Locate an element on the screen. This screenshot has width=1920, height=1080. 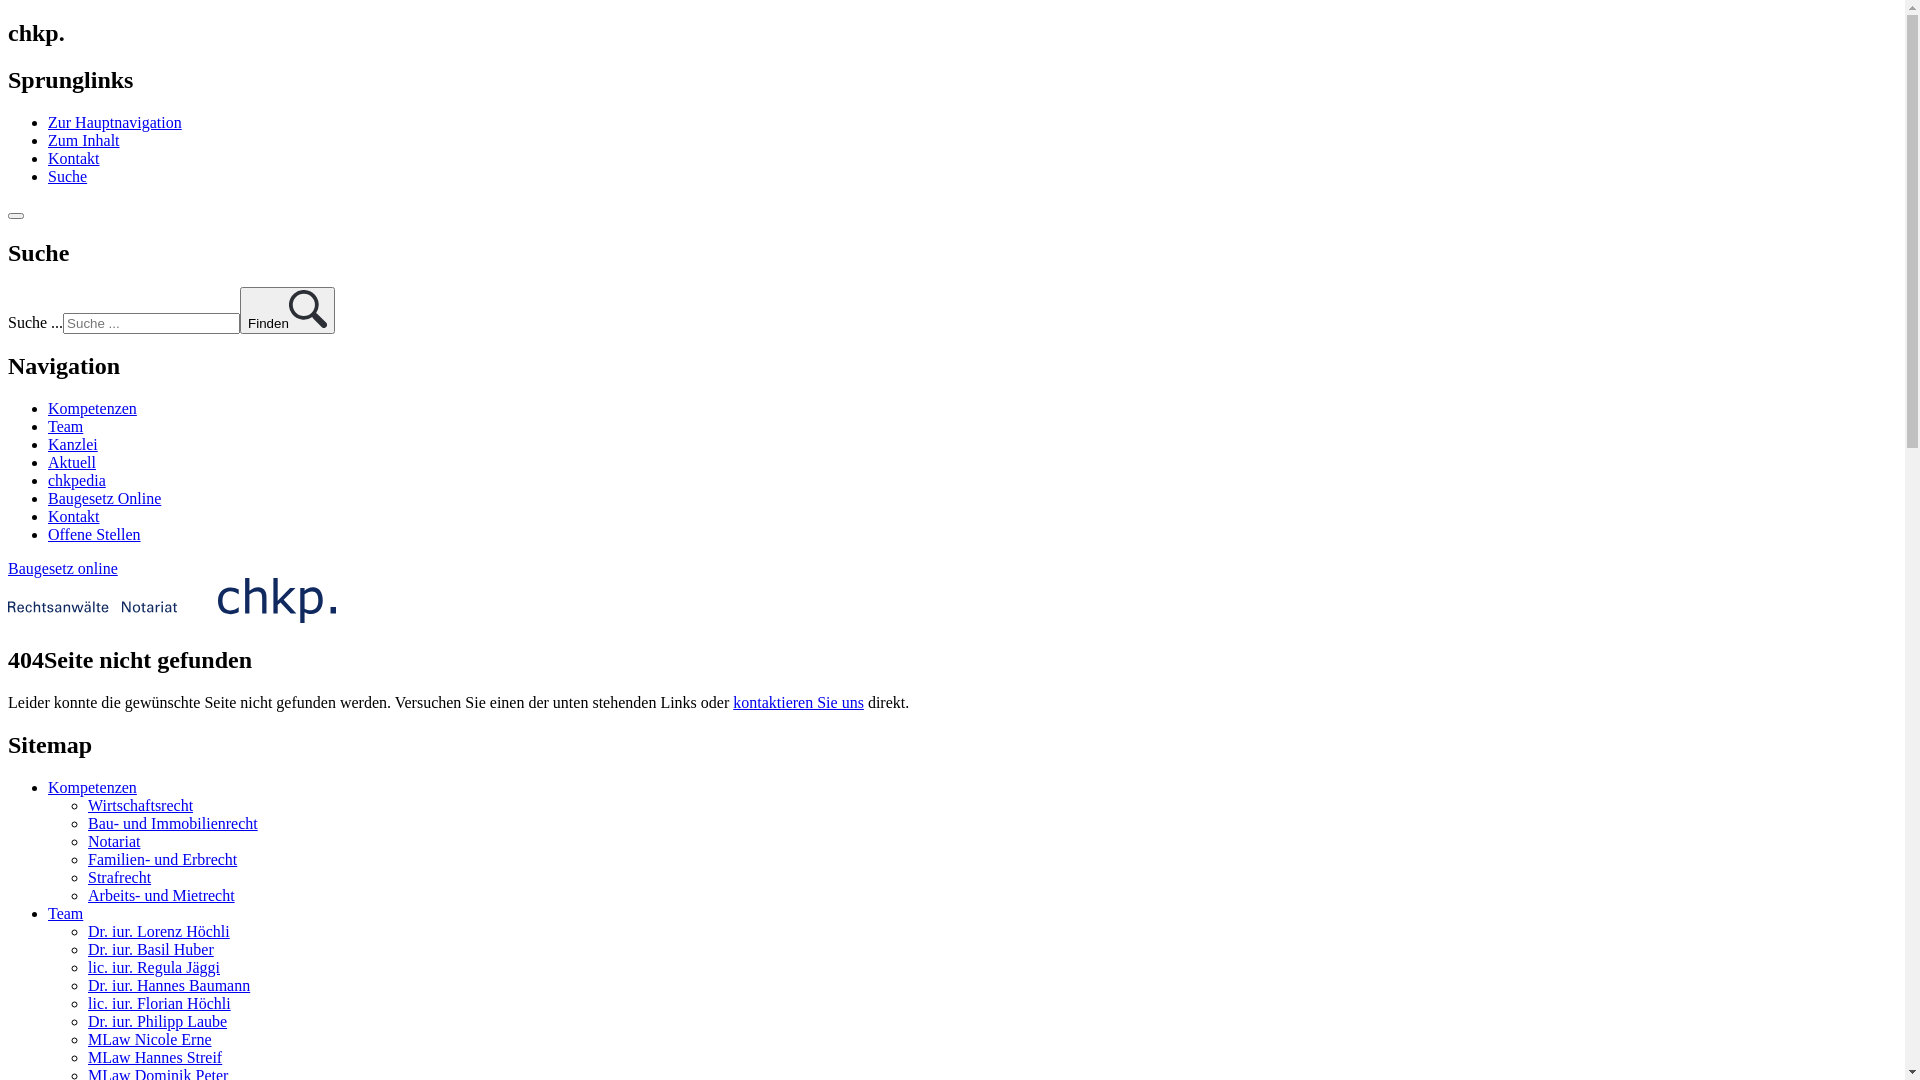
FindenSuche starten is located at coordinates (288, 310).